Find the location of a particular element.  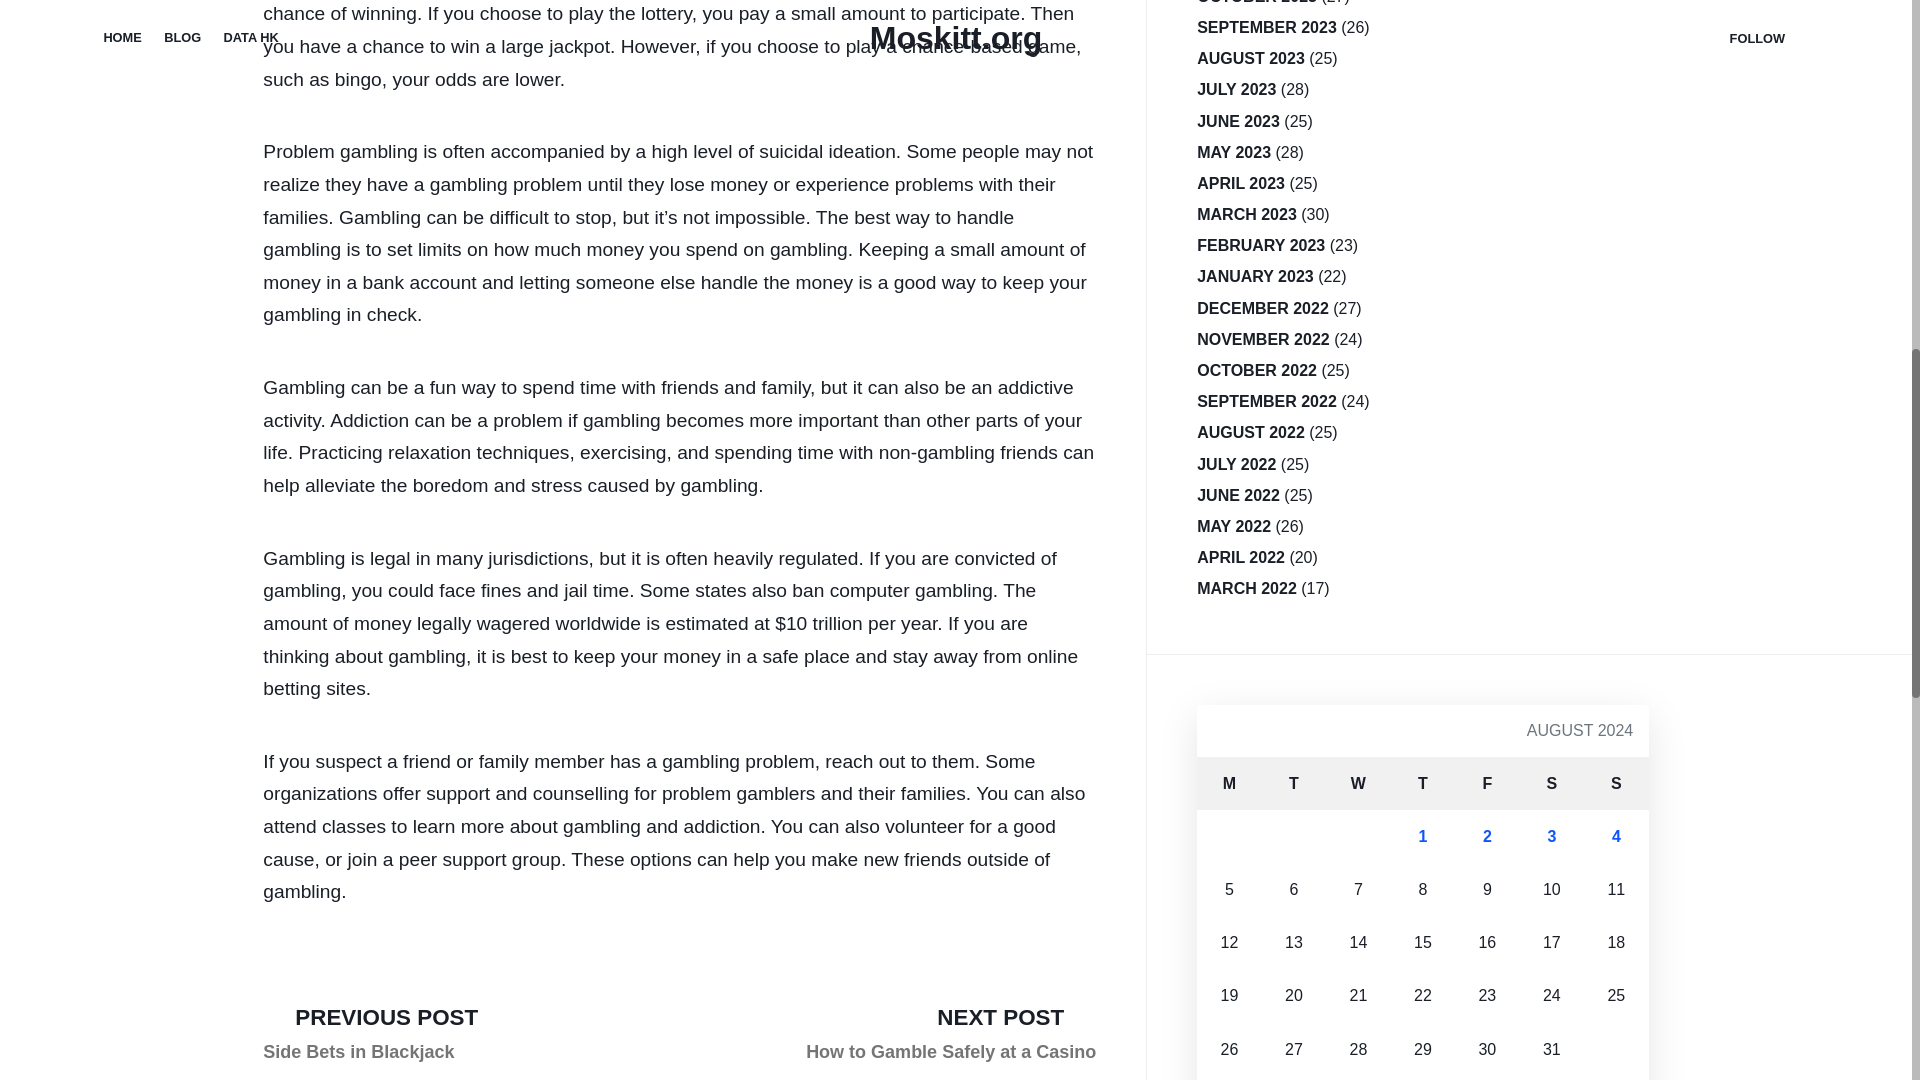

Monday is located at coordinates (1228, 784).